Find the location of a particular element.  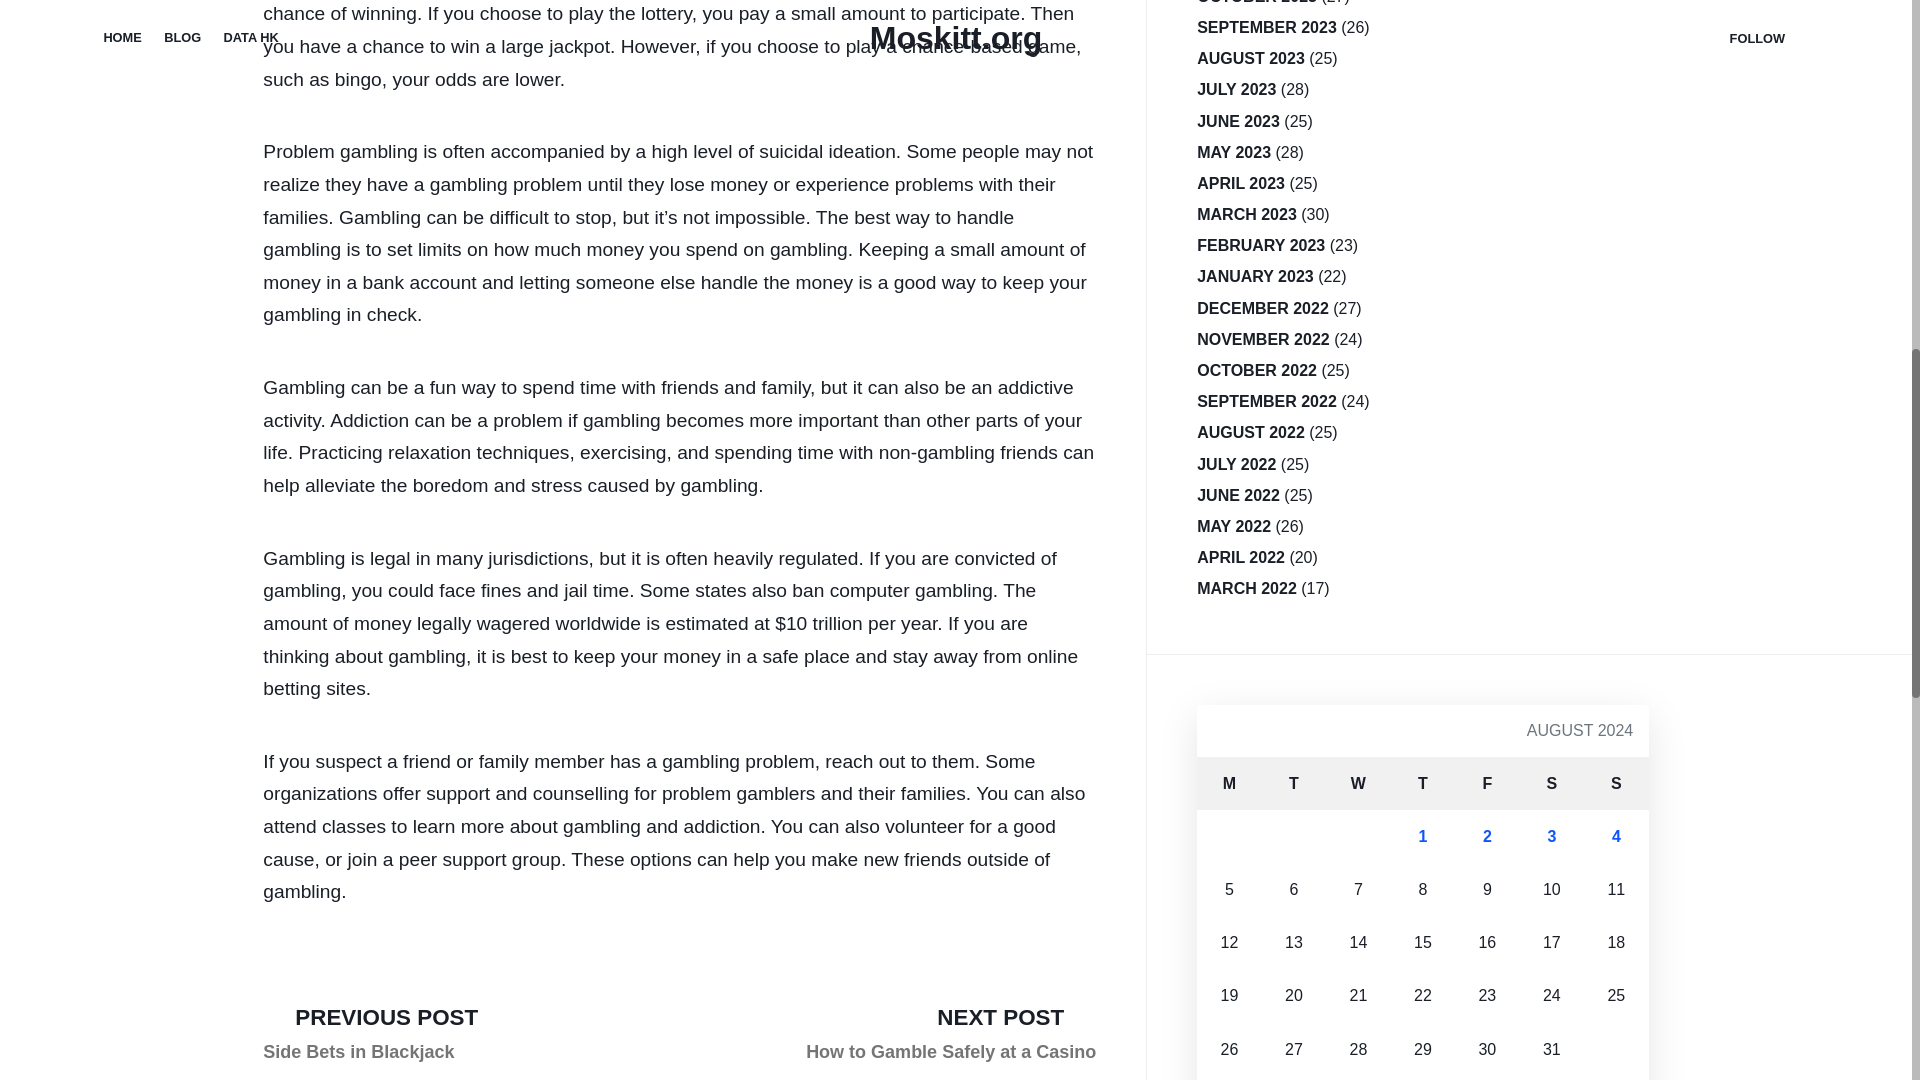

Monday is located at coordinates (1228, 784).